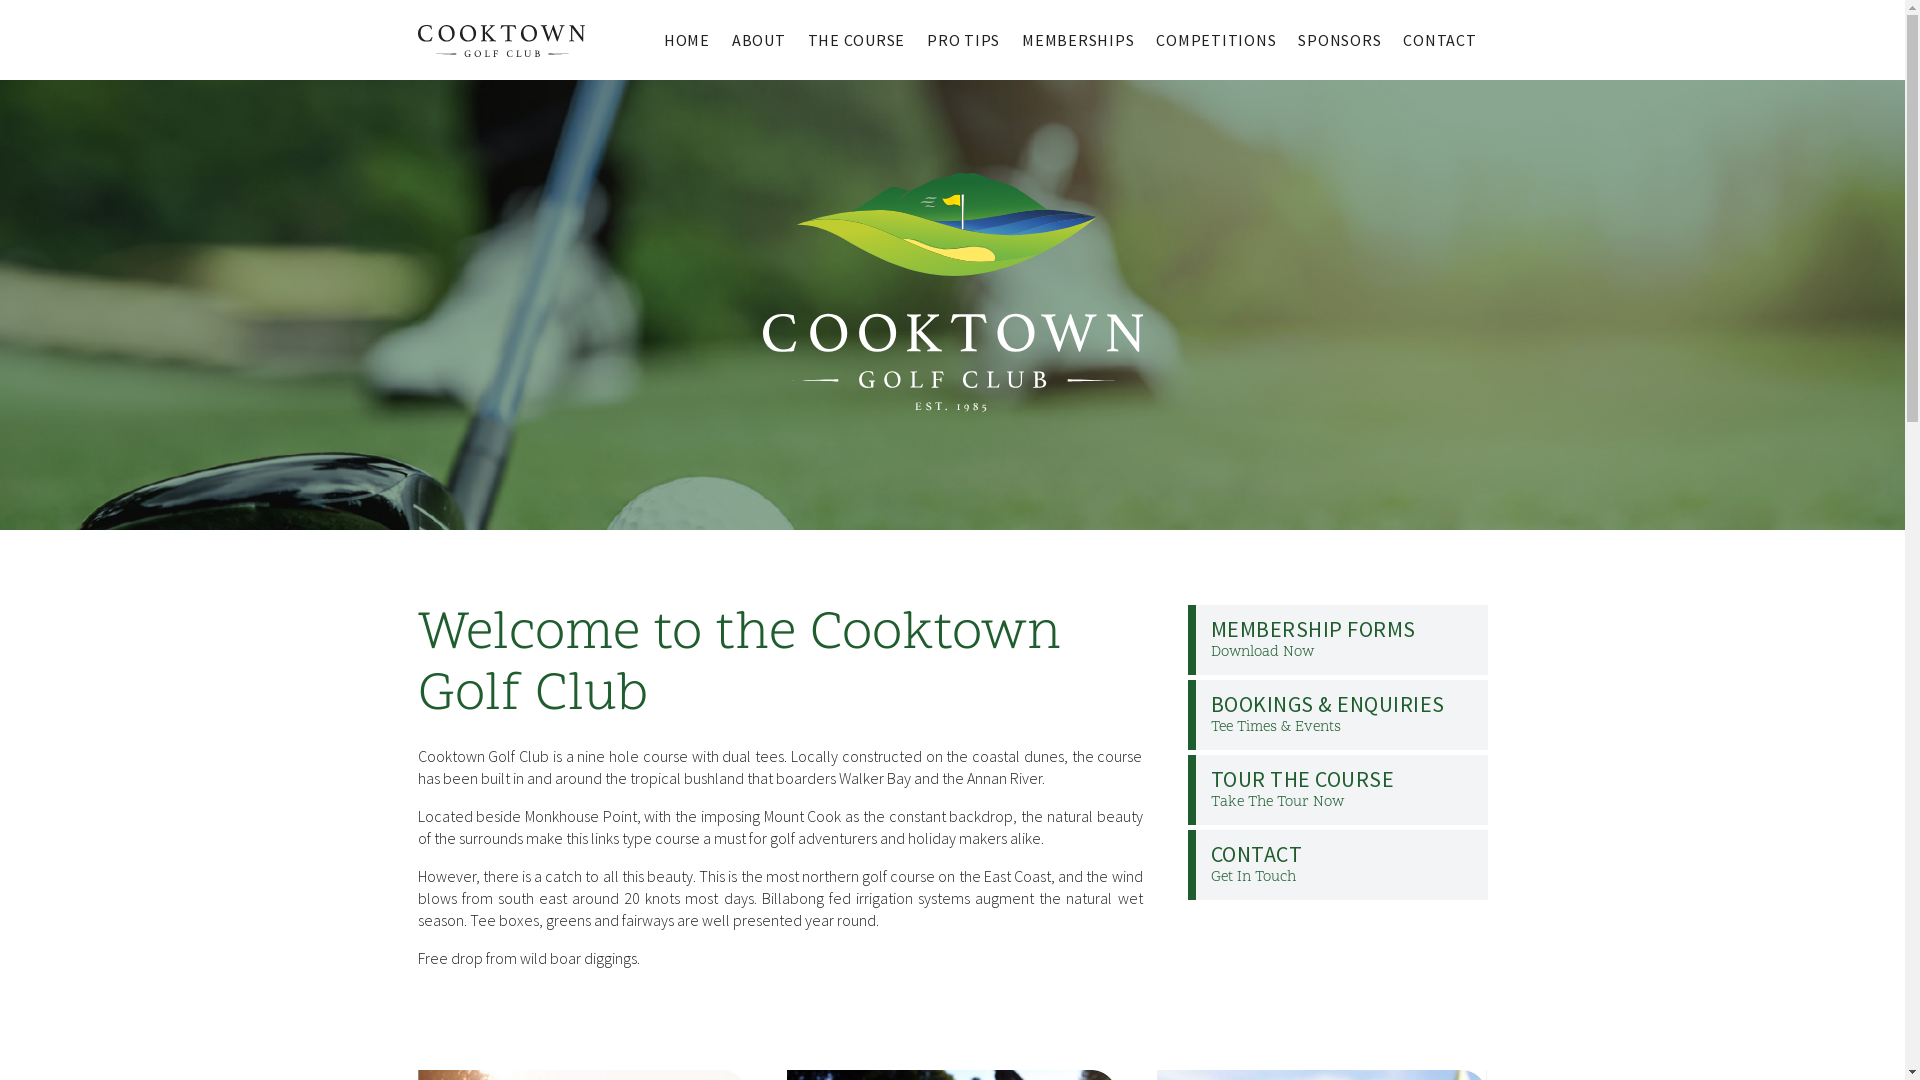  Describe the element at coordinates (1440, 40) in the screenshot. I see `CONTACT` at that location.